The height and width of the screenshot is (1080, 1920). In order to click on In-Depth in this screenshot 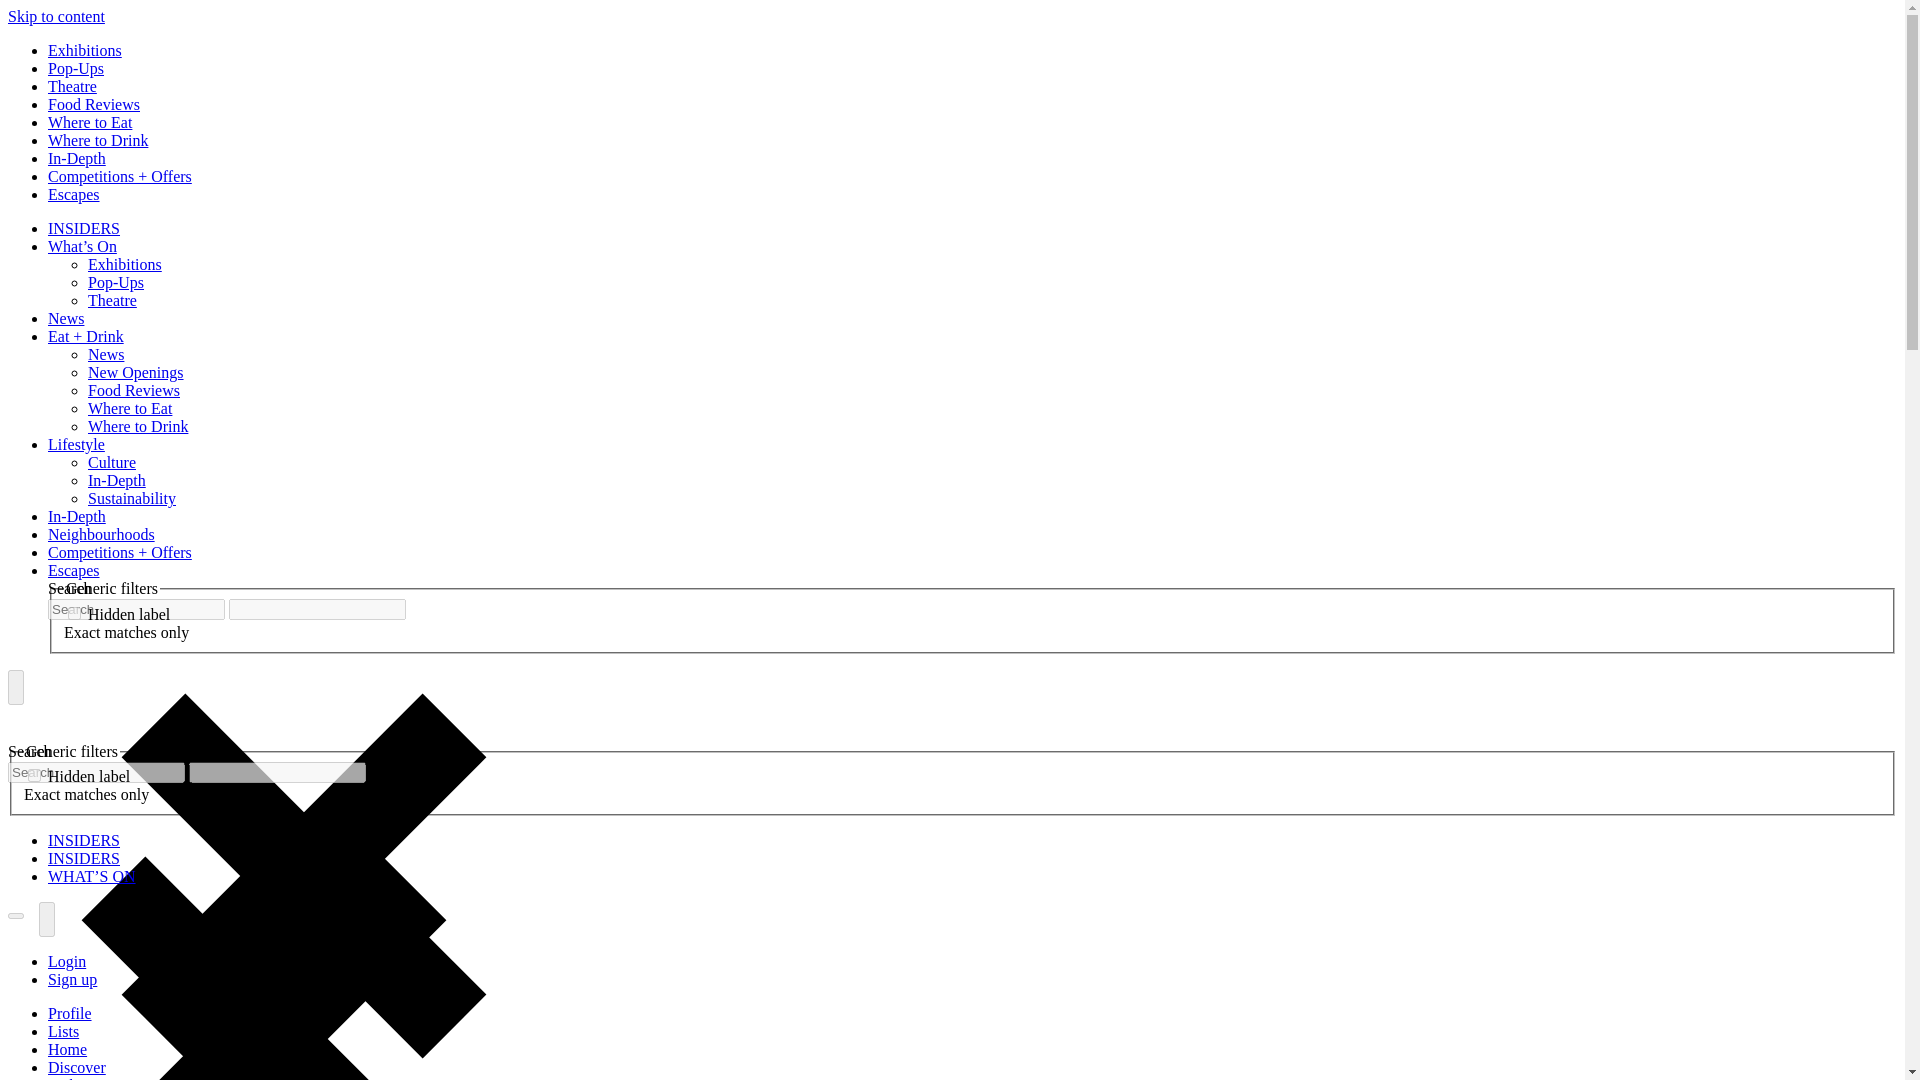, I will do `click(76, 158)`.